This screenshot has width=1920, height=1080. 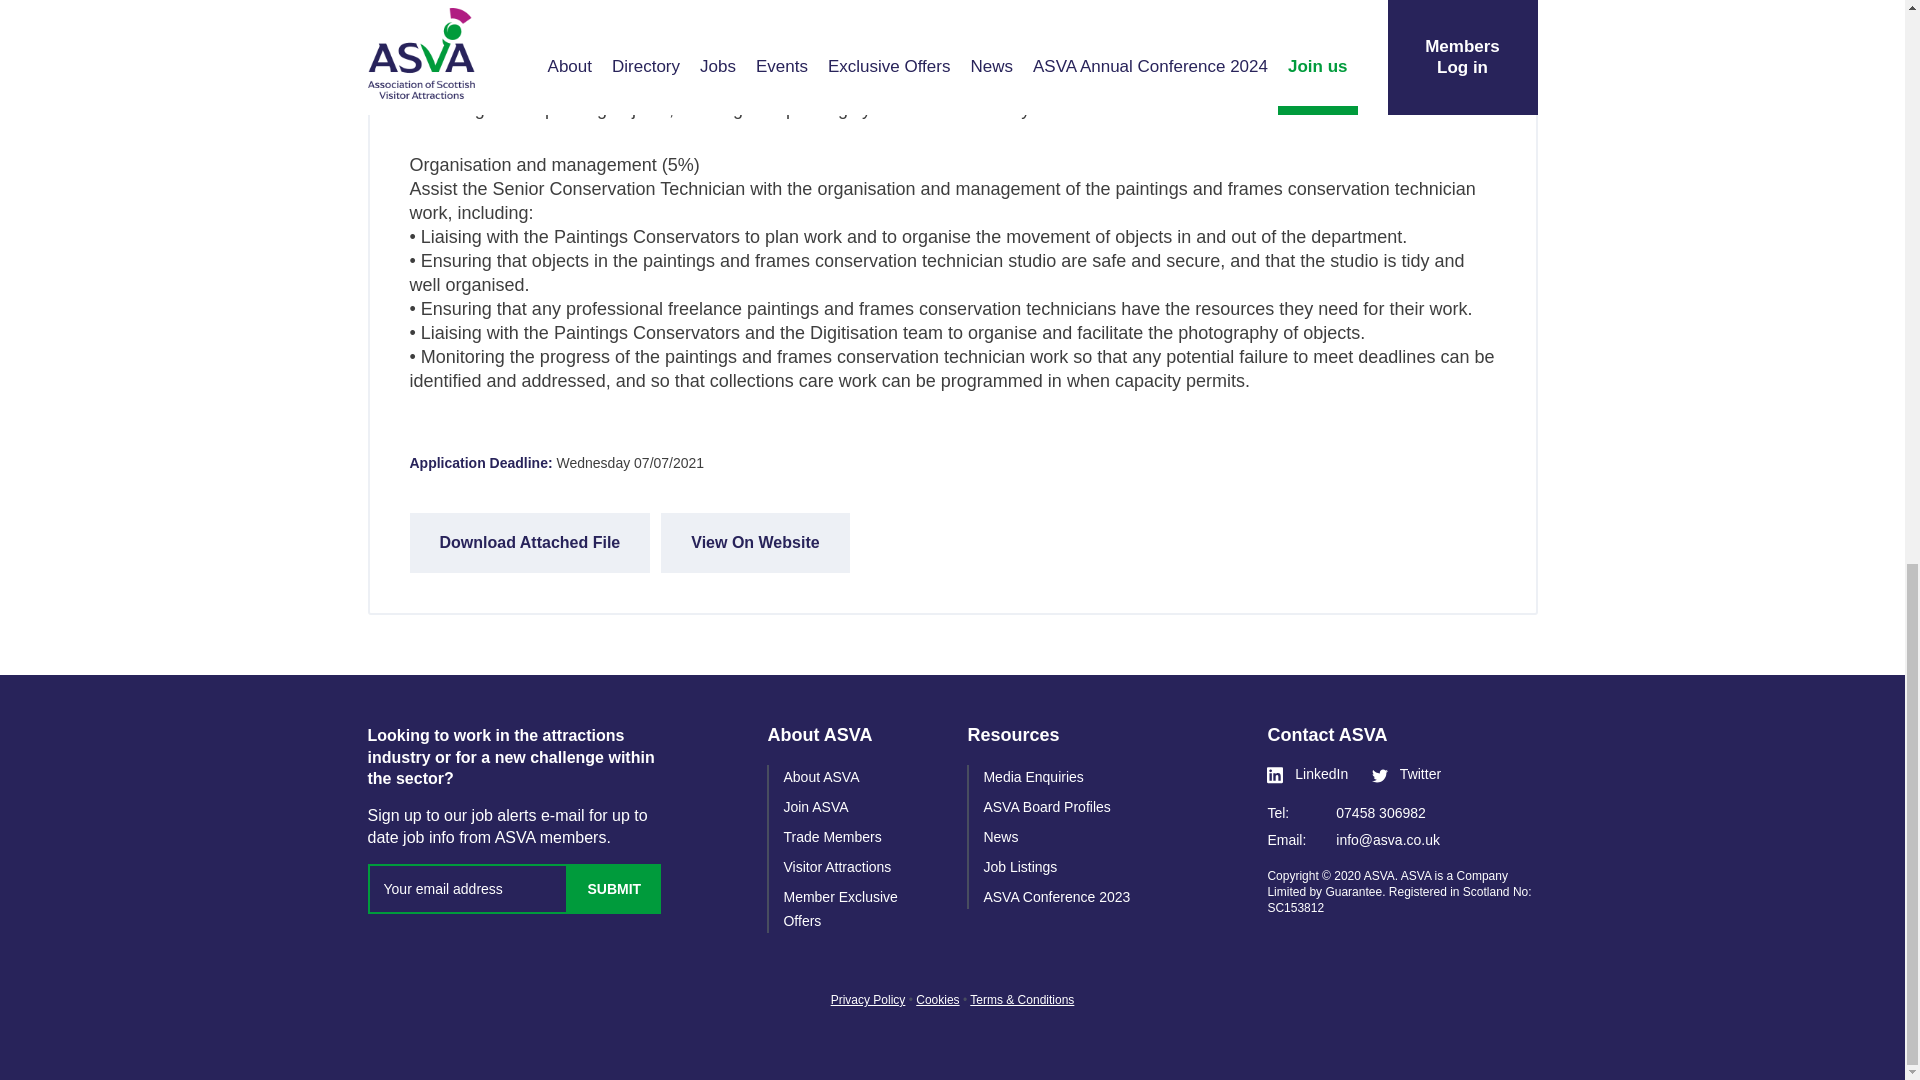 I want to click on SUBMIT, so click(x=615, y=888).